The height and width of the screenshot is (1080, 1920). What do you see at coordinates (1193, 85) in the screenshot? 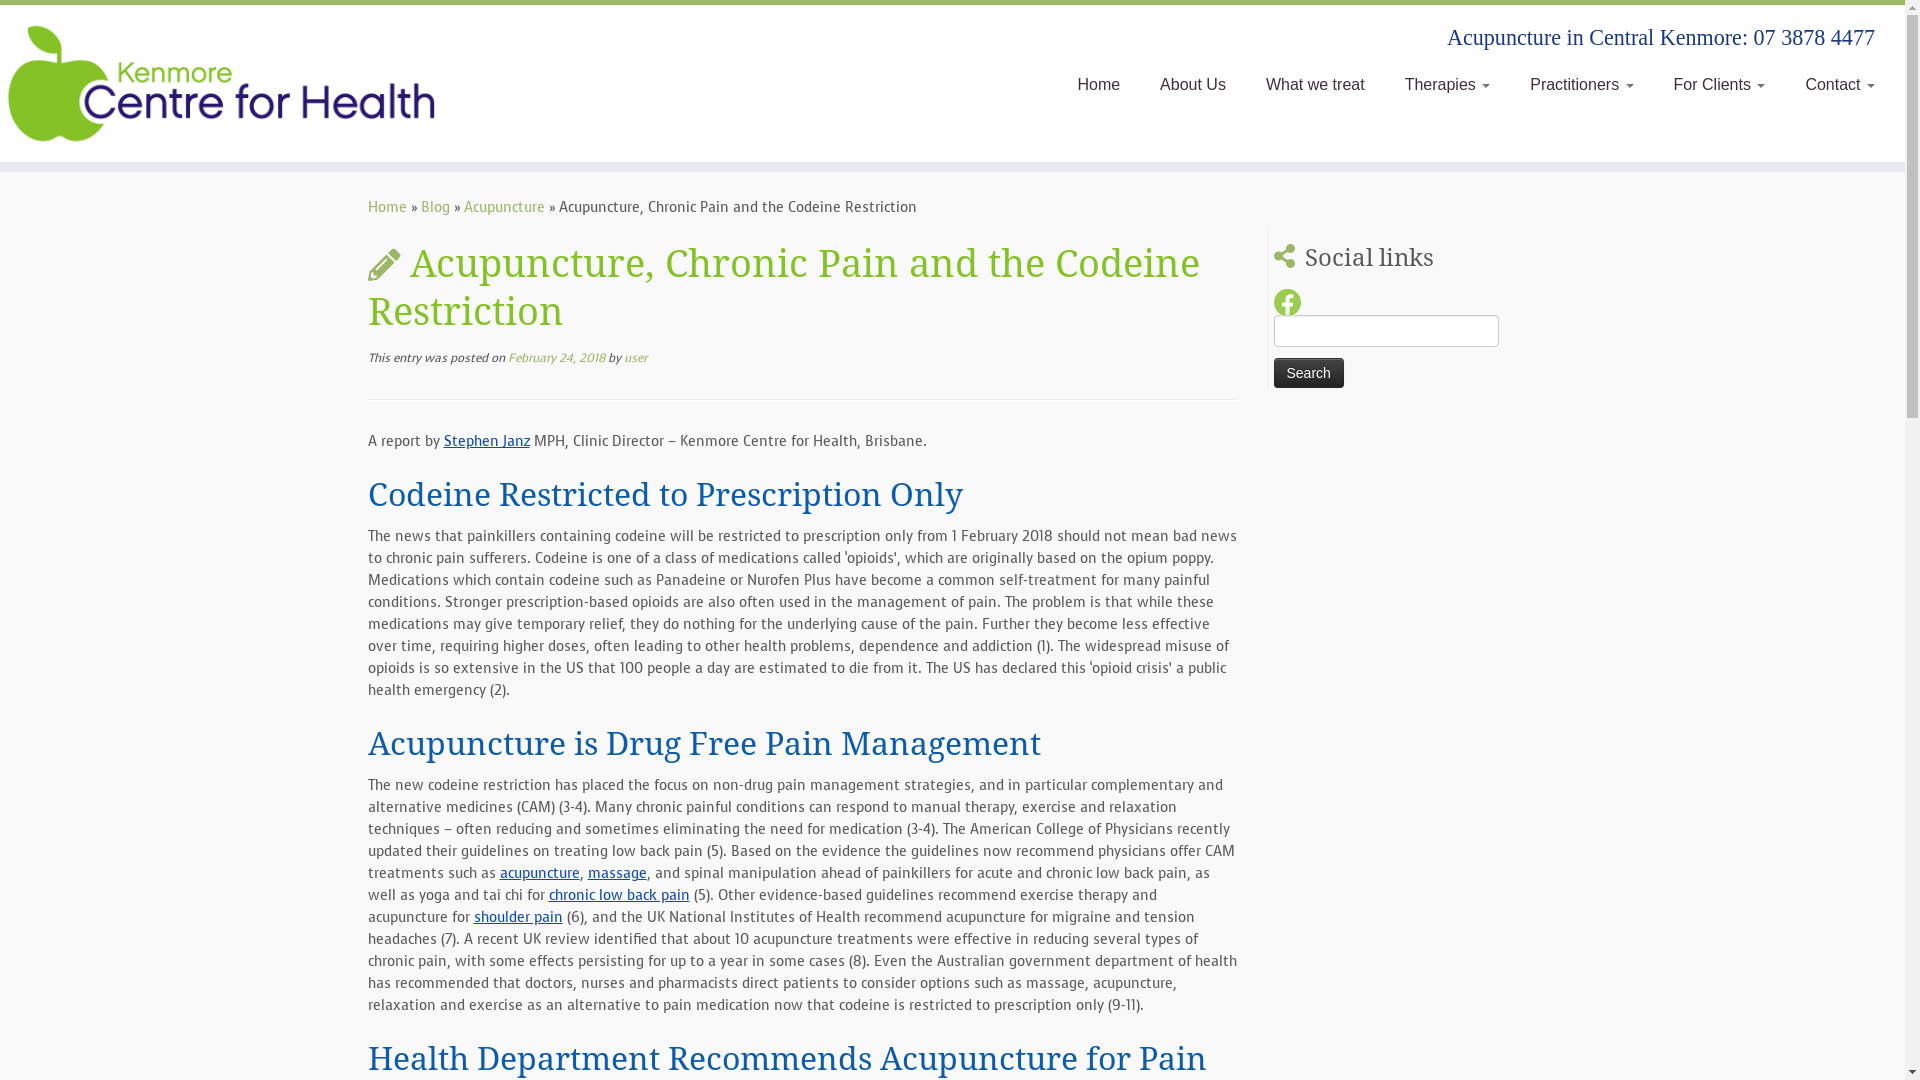
I see `About Us` at bounding box center [1193, 85].